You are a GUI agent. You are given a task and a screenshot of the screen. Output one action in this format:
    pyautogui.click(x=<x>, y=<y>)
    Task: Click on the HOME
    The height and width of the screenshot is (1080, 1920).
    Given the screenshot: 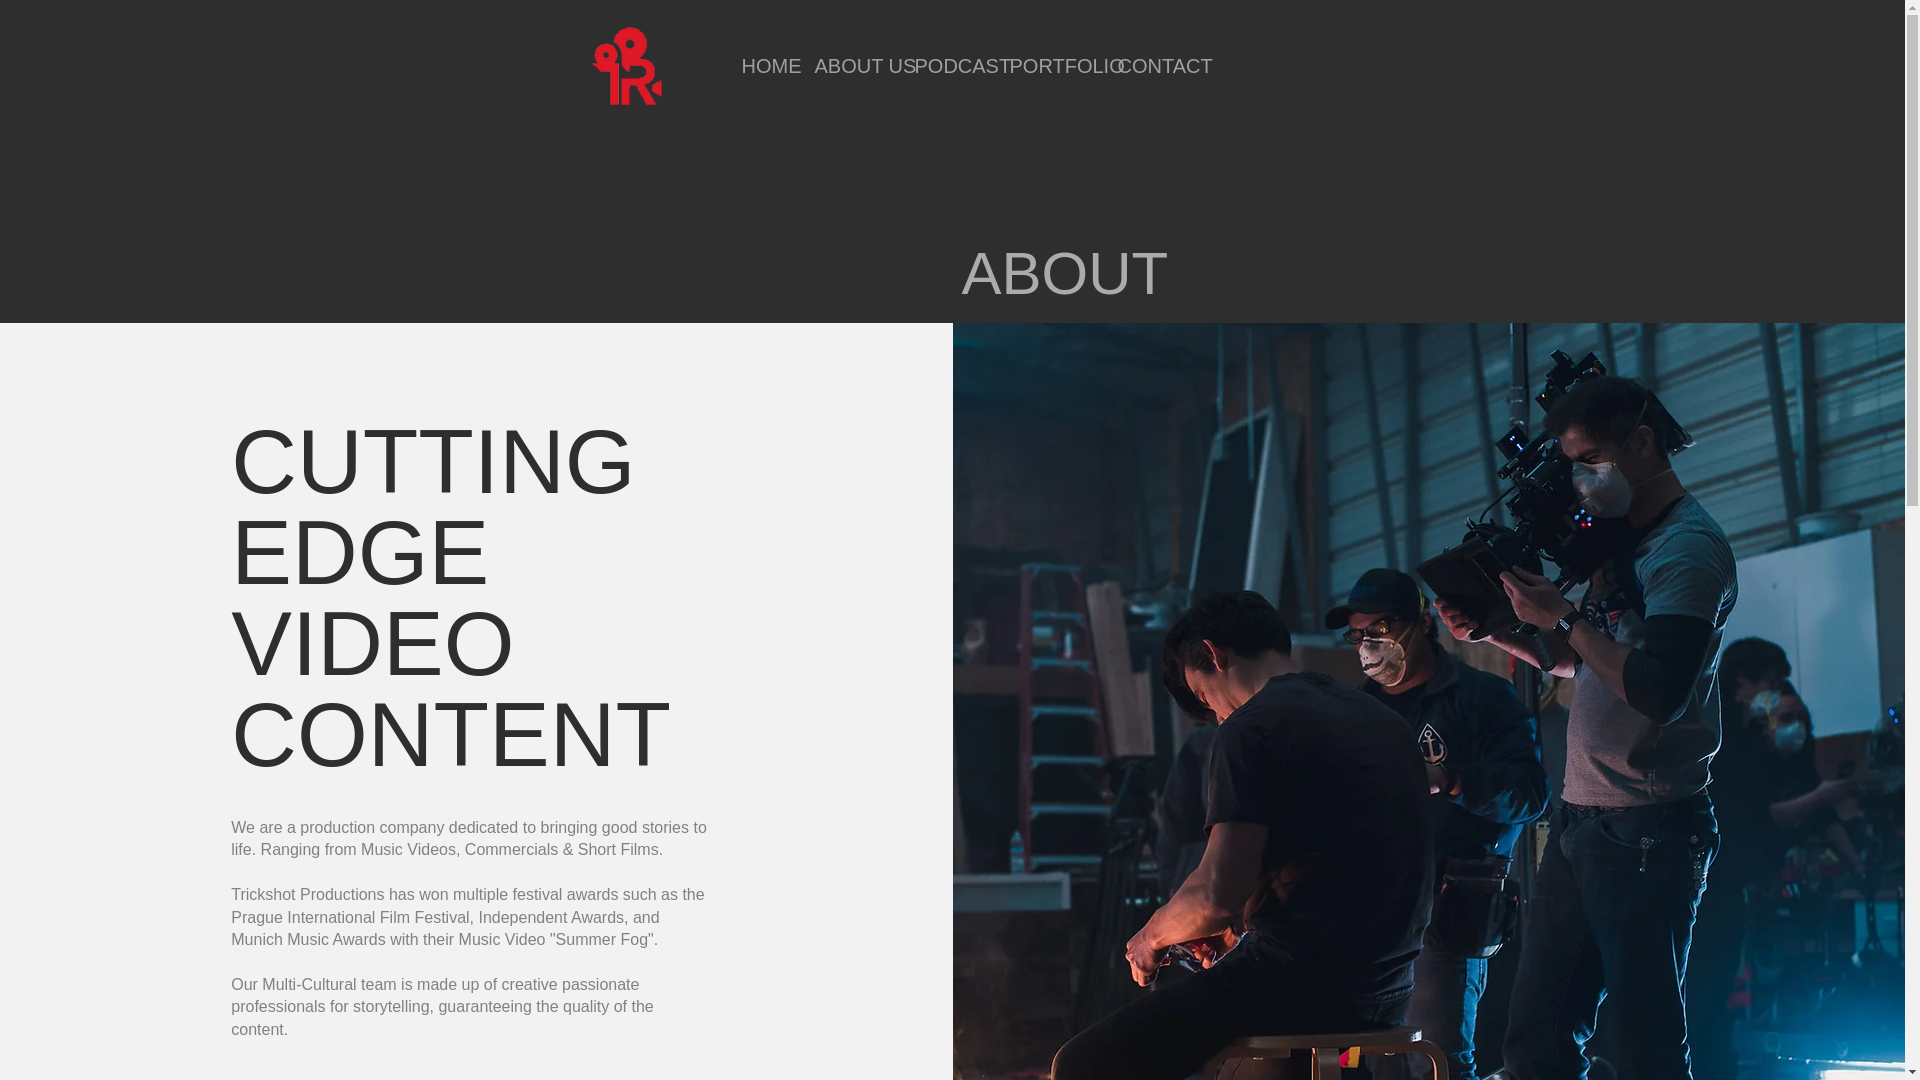 What is the action you would take?
    pyautogui.click(x=762, y=66)
    